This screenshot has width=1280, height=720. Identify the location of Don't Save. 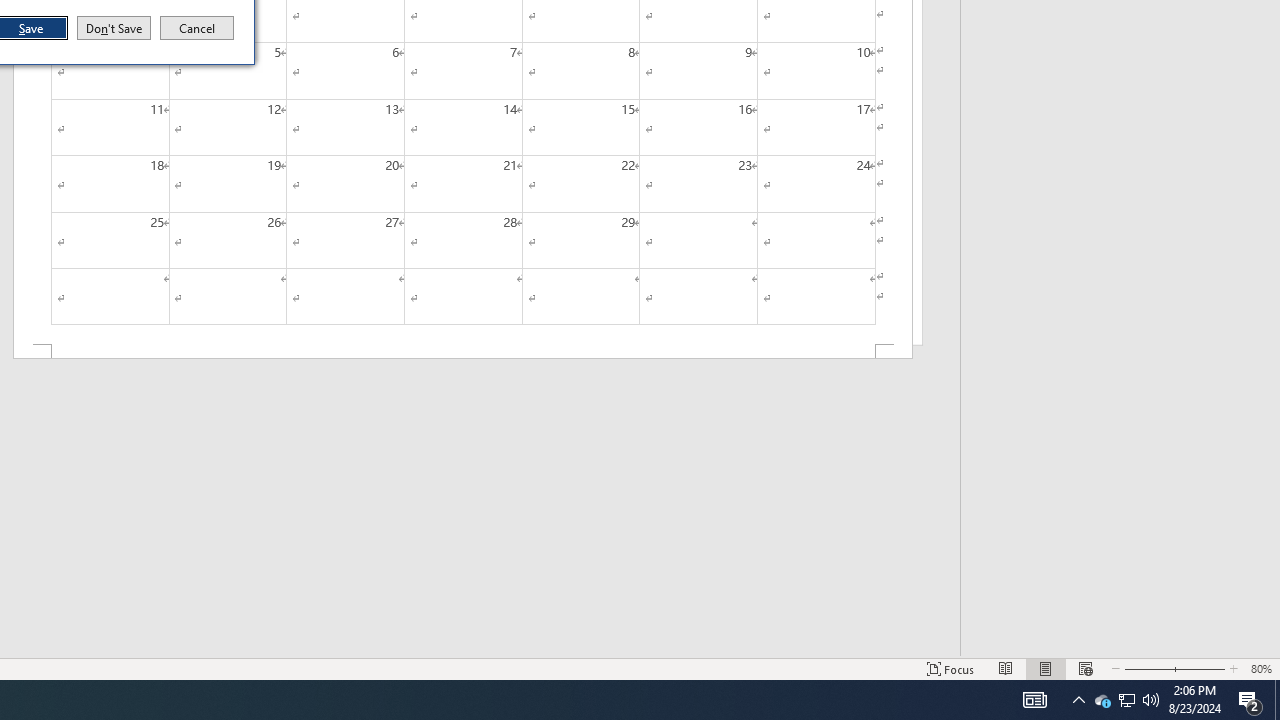
(114, 28).